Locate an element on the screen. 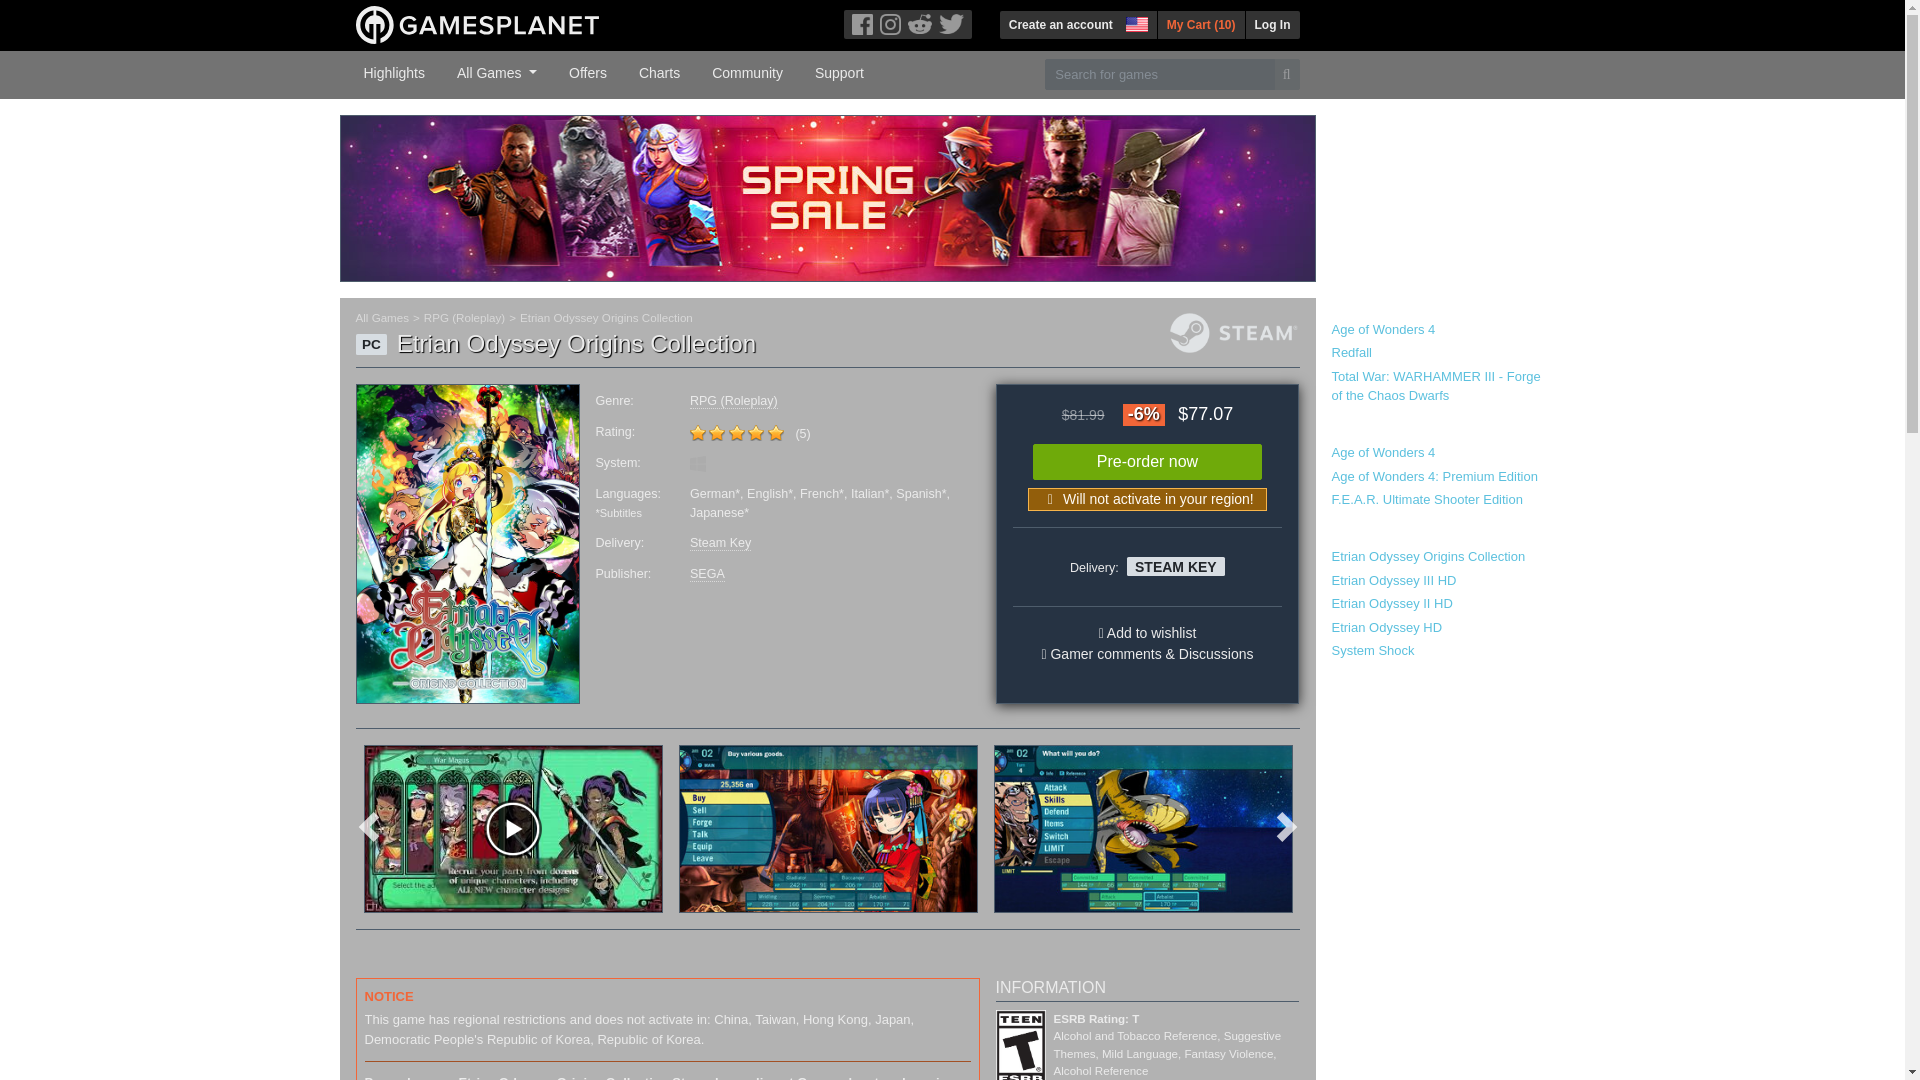 The height and width of the screenshot is (1080, 1920). Create an account is located at coordinates (1060, 24).